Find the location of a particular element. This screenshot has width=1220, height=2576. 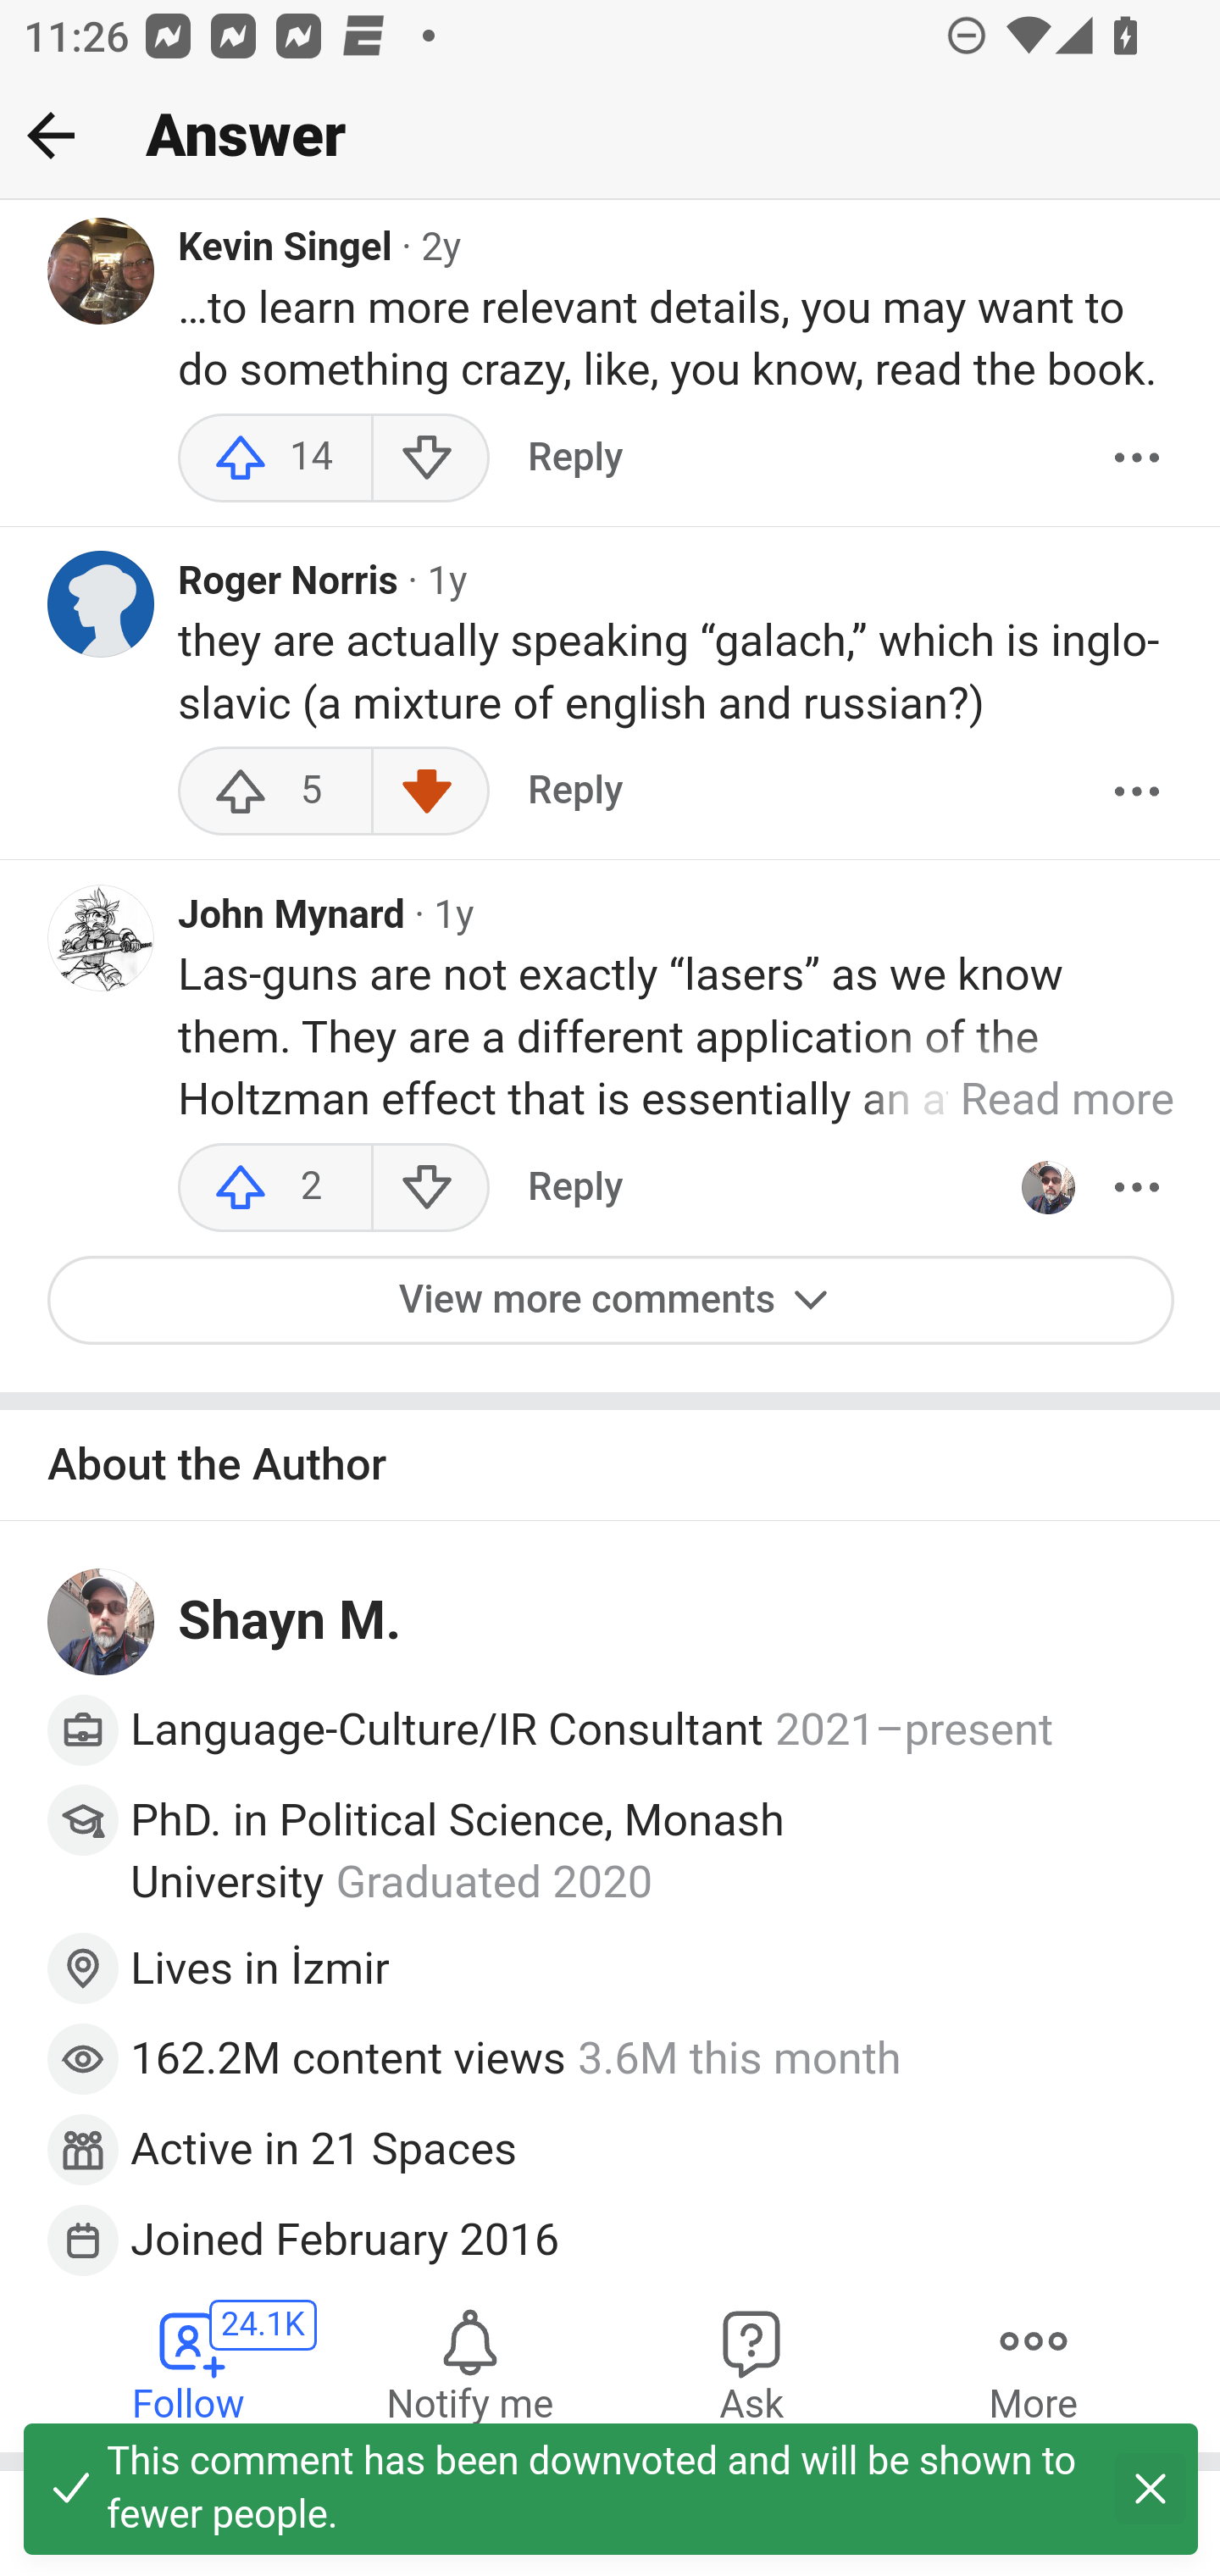

Back is located at coordinates (51, 135).